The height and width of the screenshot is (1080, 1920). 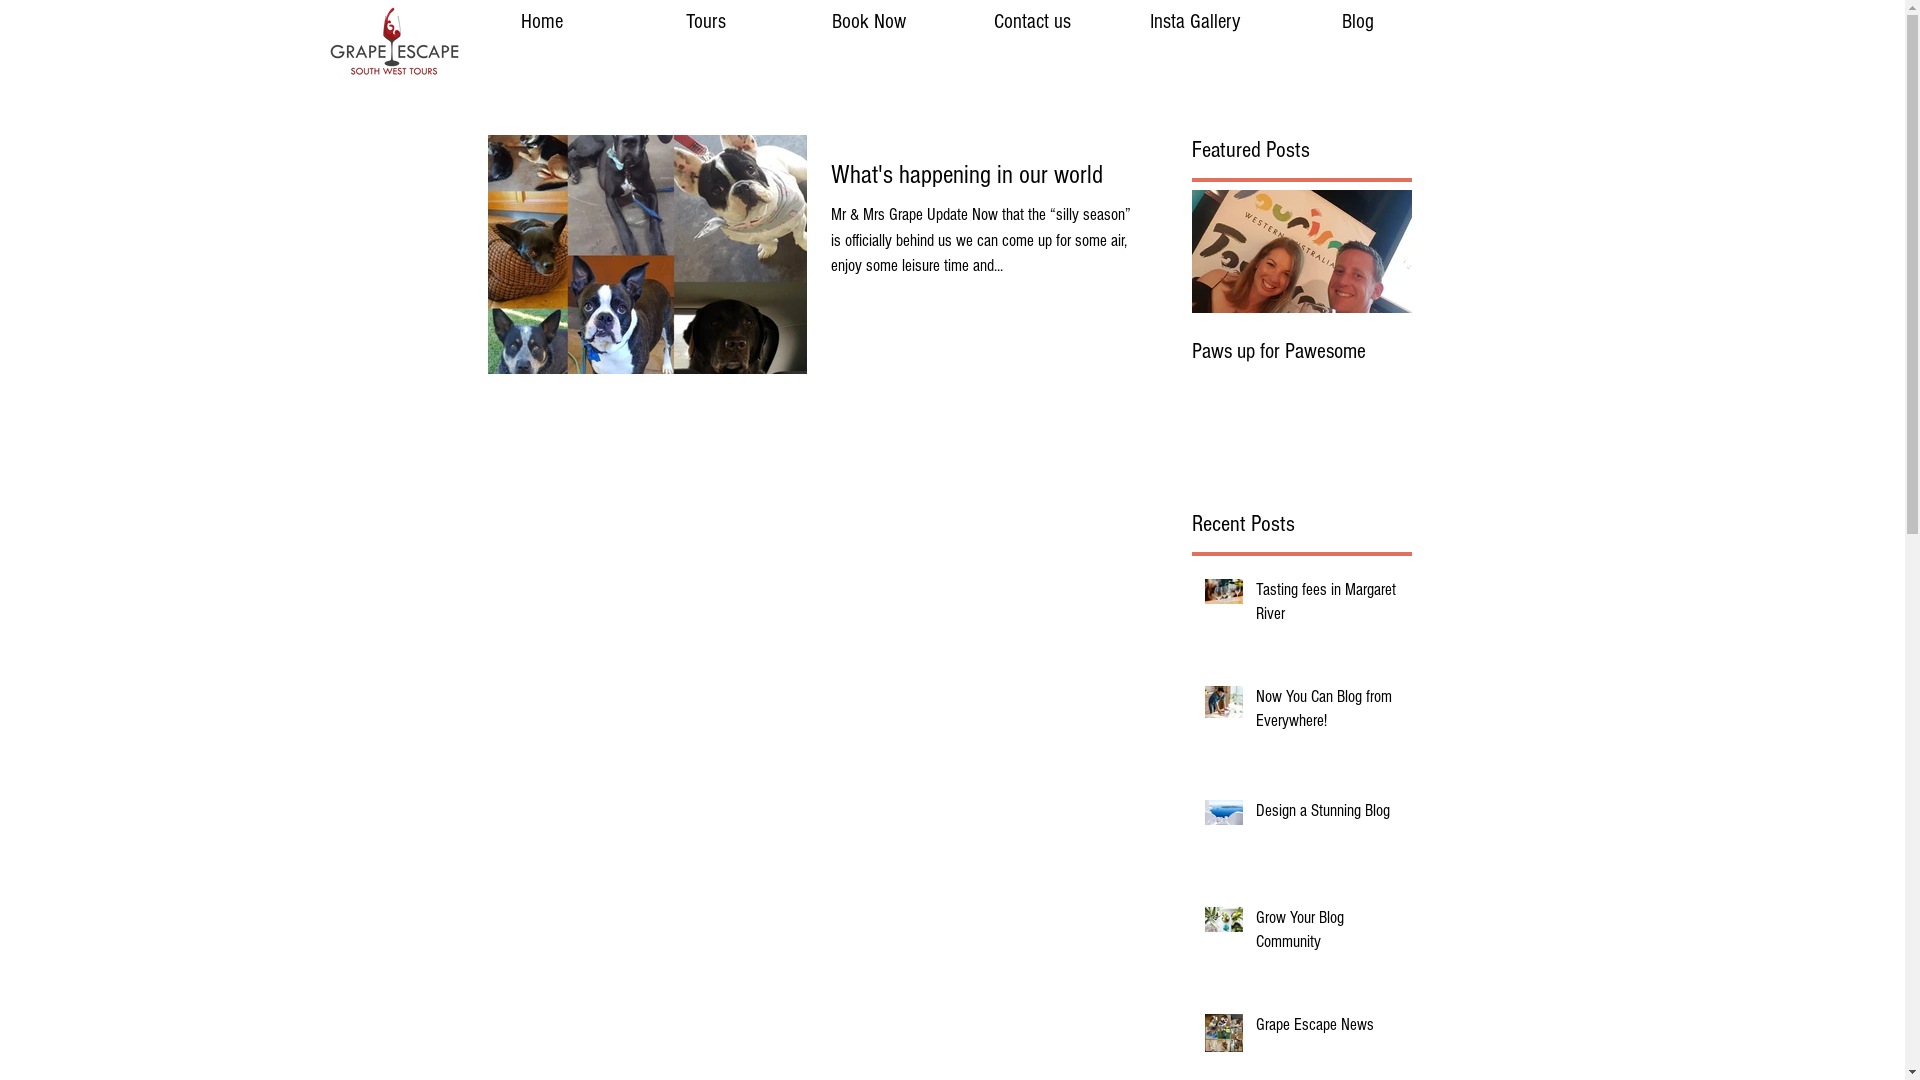 What do you see at coordinates (868, 22) in the screenshot?
I see `Book Now` at bounding box center [868, 22].